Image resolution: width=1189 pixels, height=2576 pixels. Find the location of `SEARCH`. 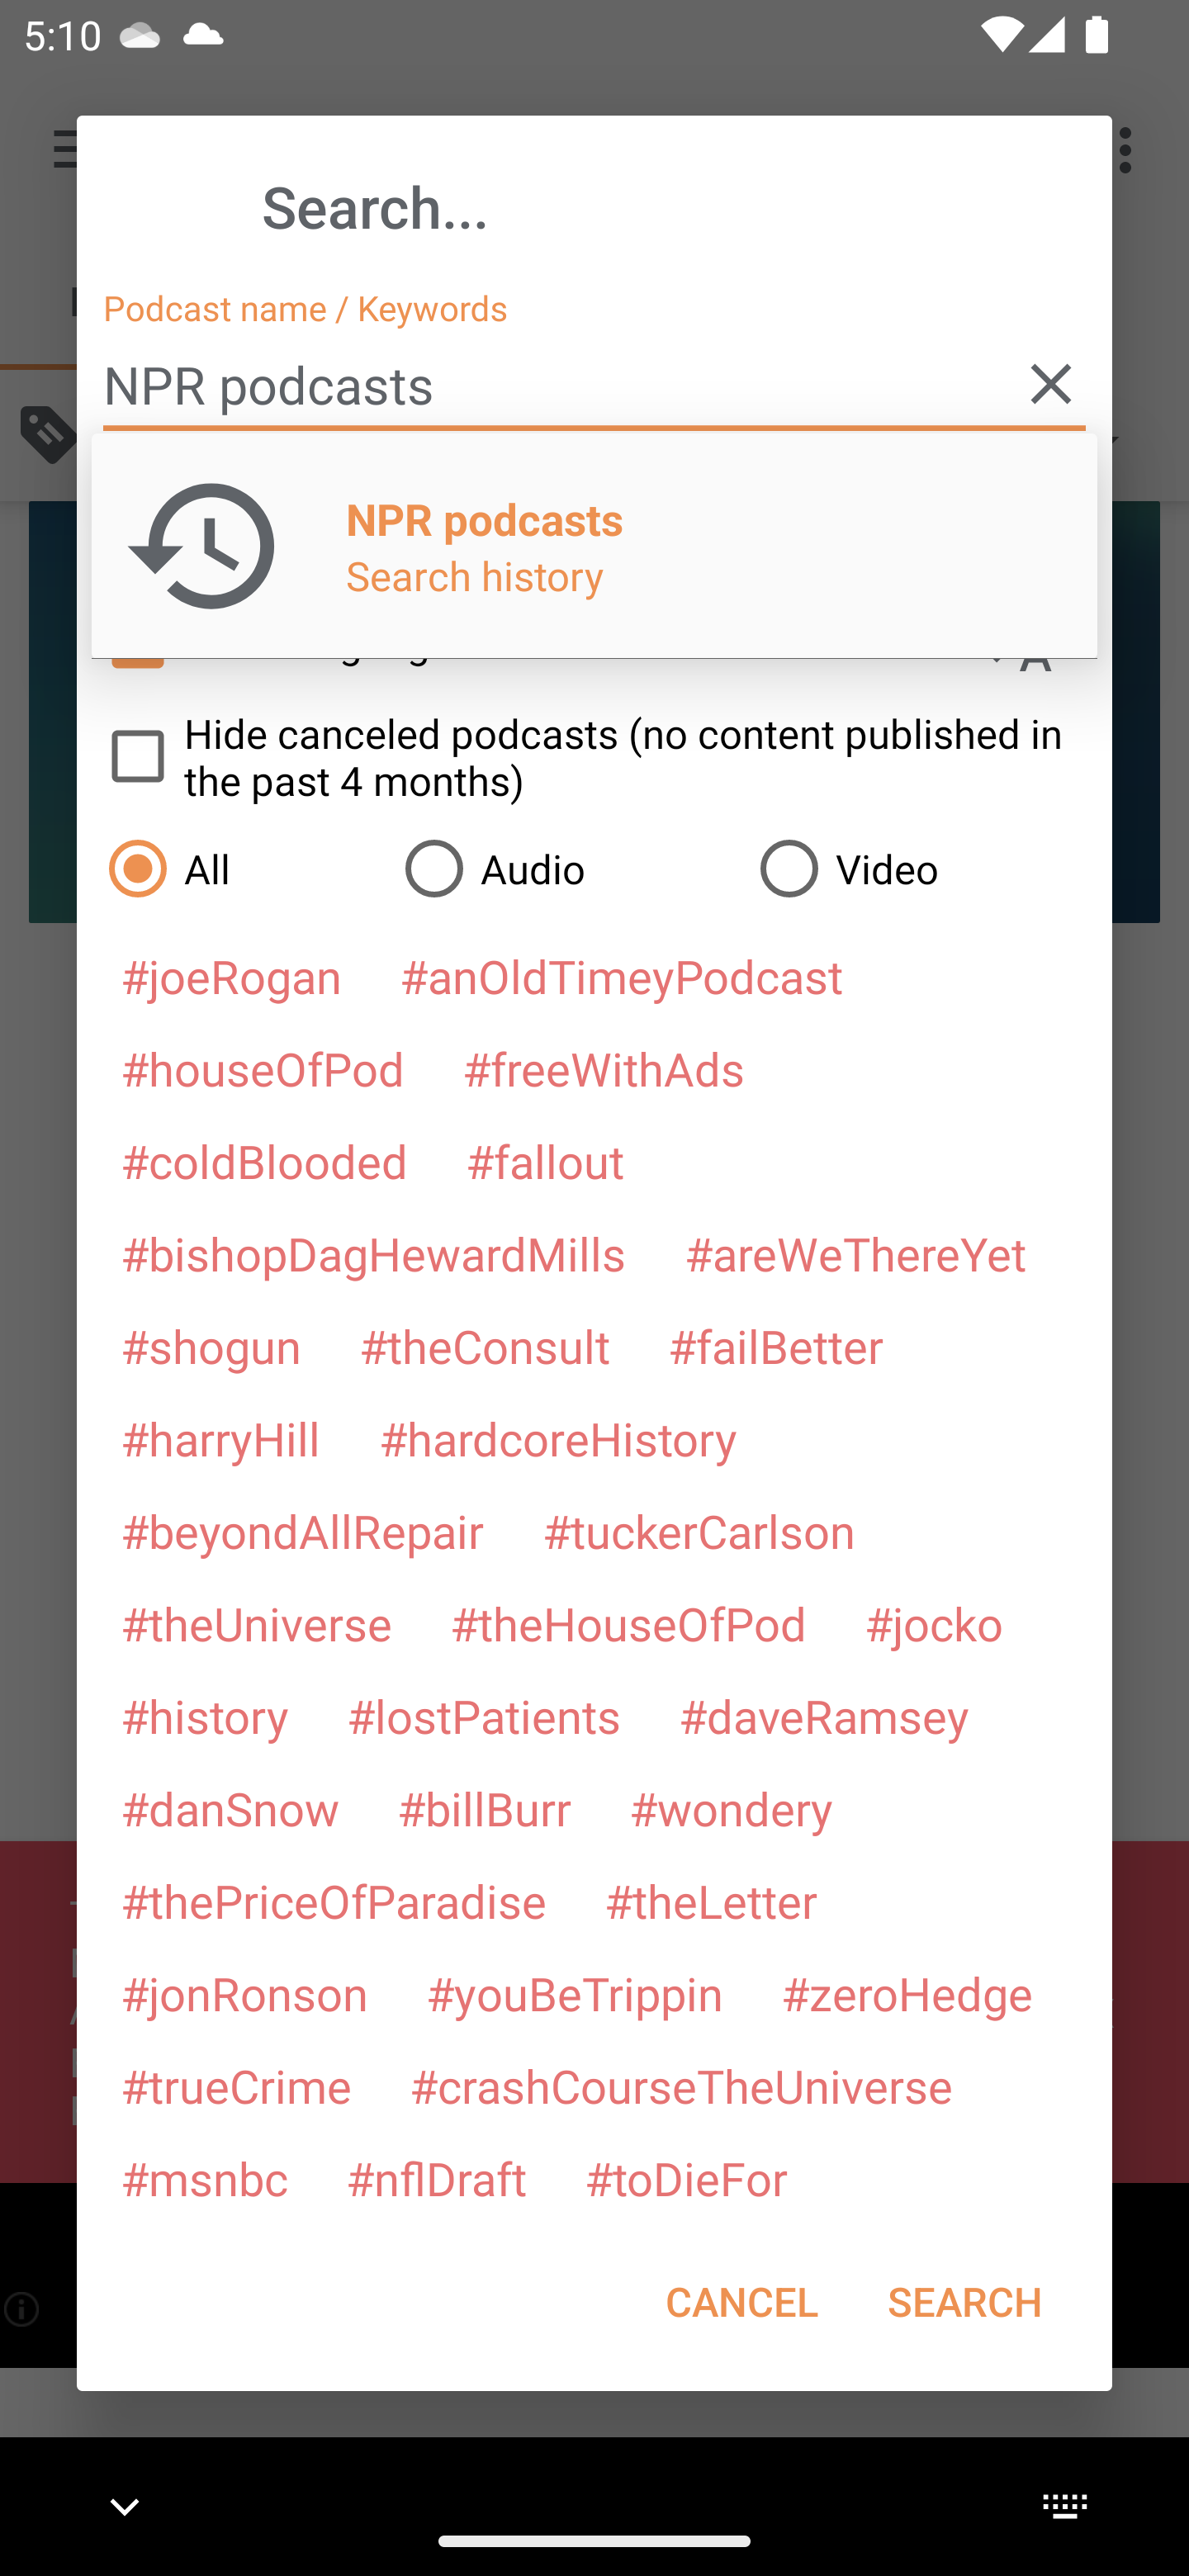

SEARCH is located at coordinates (964, 2301).